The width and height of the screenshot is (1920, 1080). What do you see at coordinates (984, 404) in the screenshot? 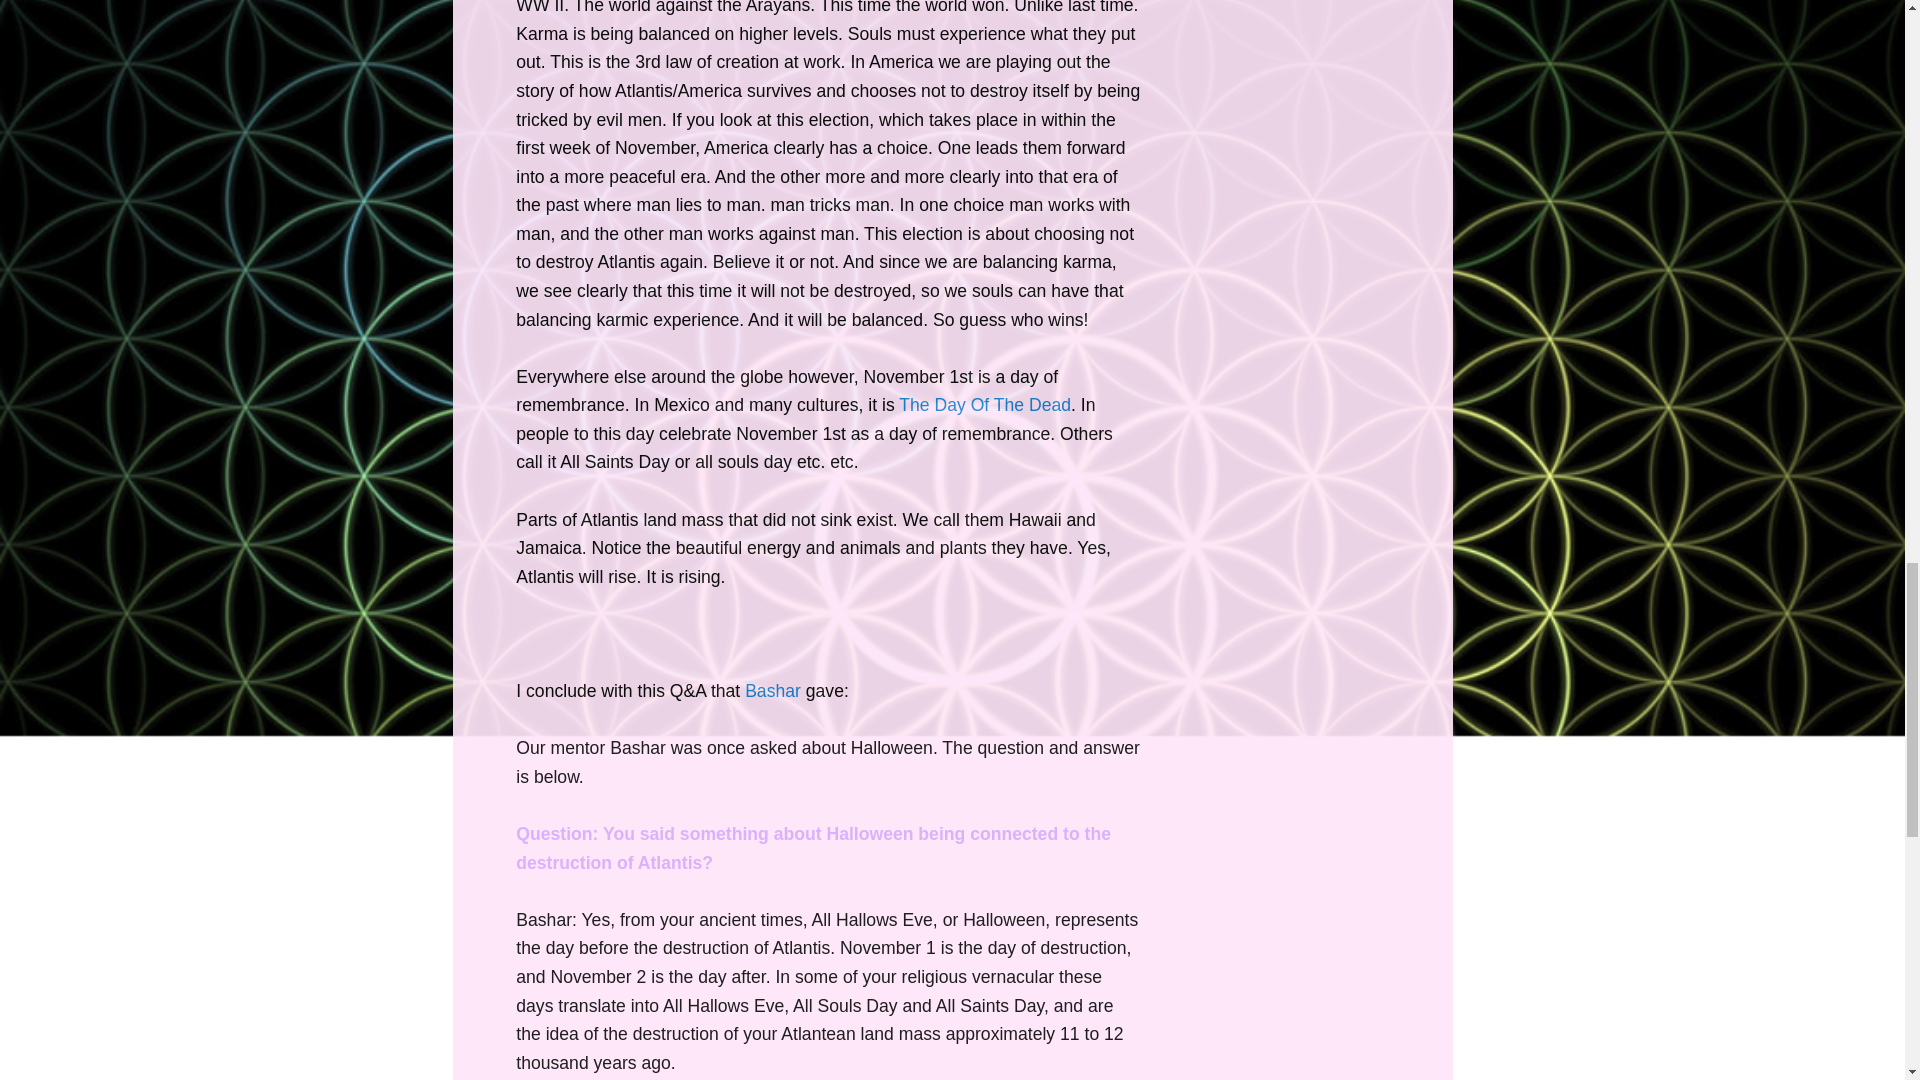
I see `The Day Of The Dead` at bounding box center [984, 404].